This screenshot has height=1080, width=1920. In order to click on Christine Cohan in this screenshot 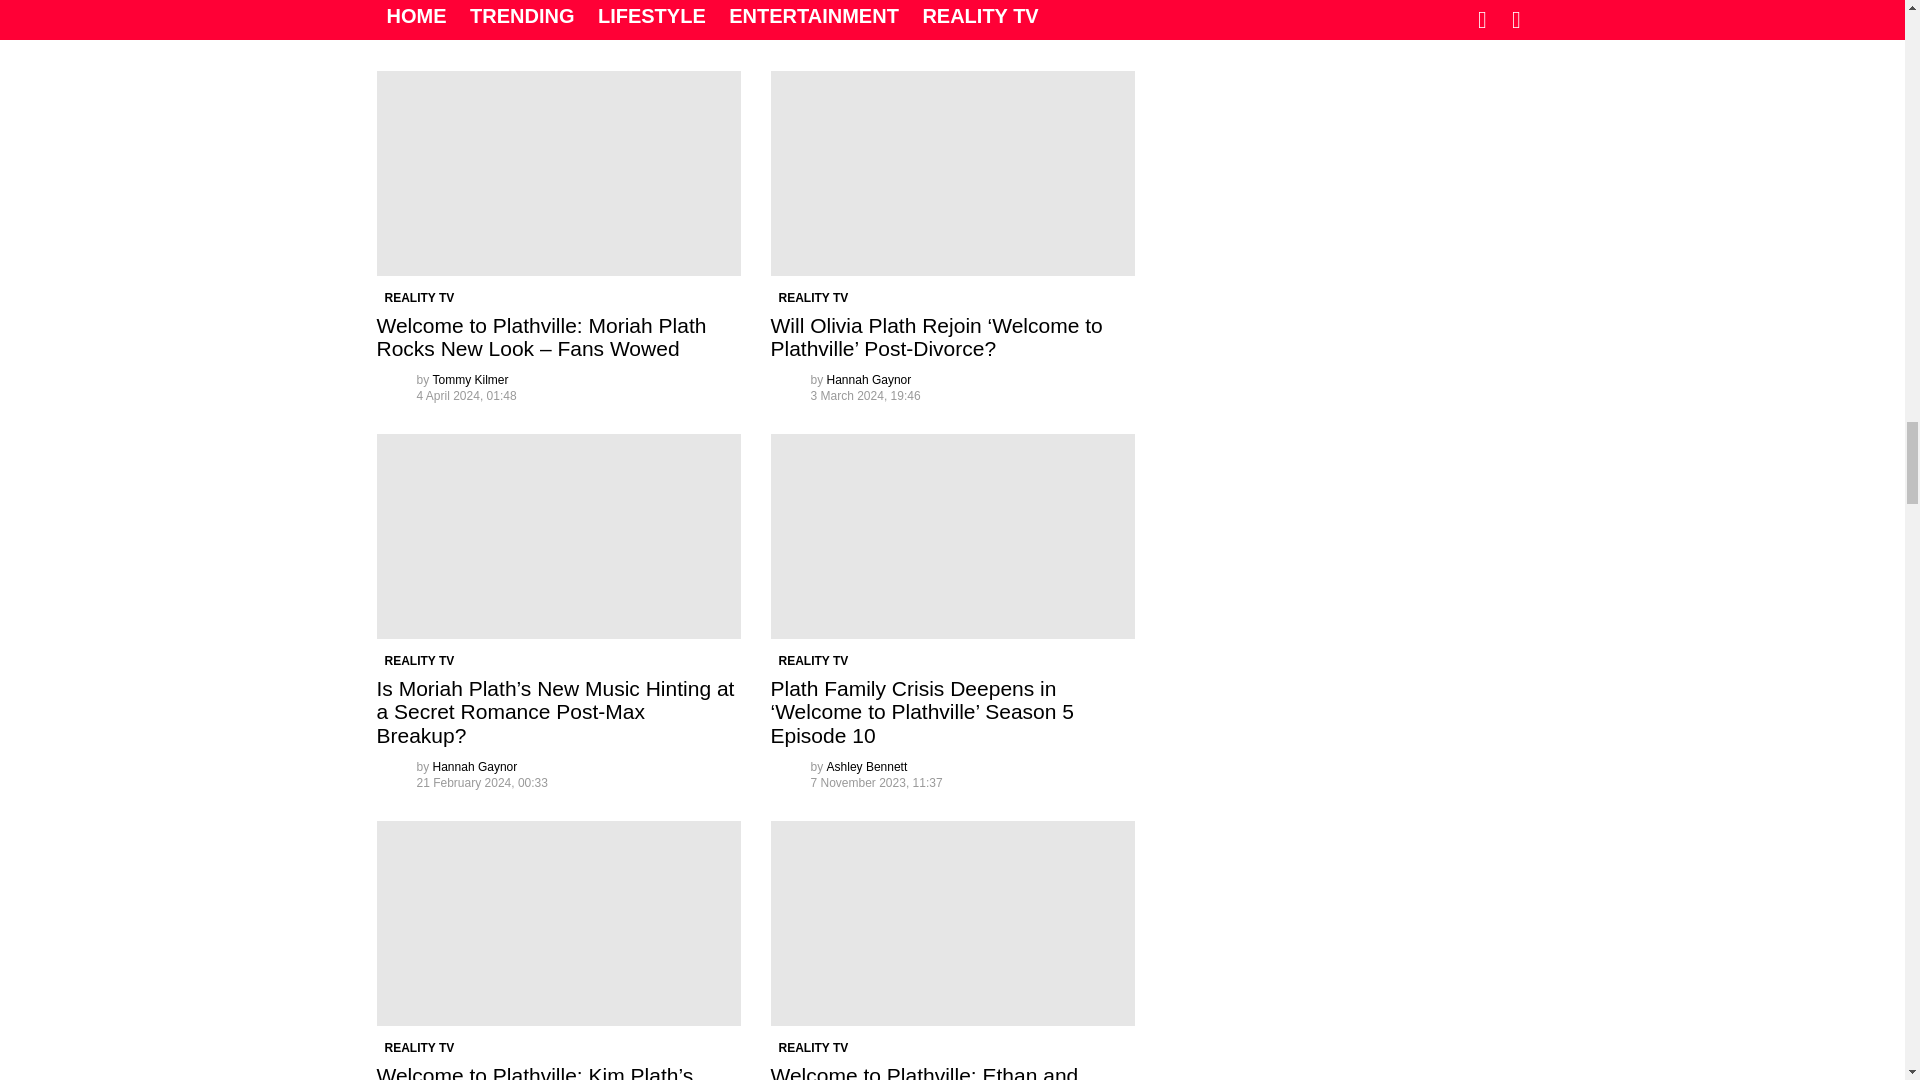, I will do `click(870, 16)`.